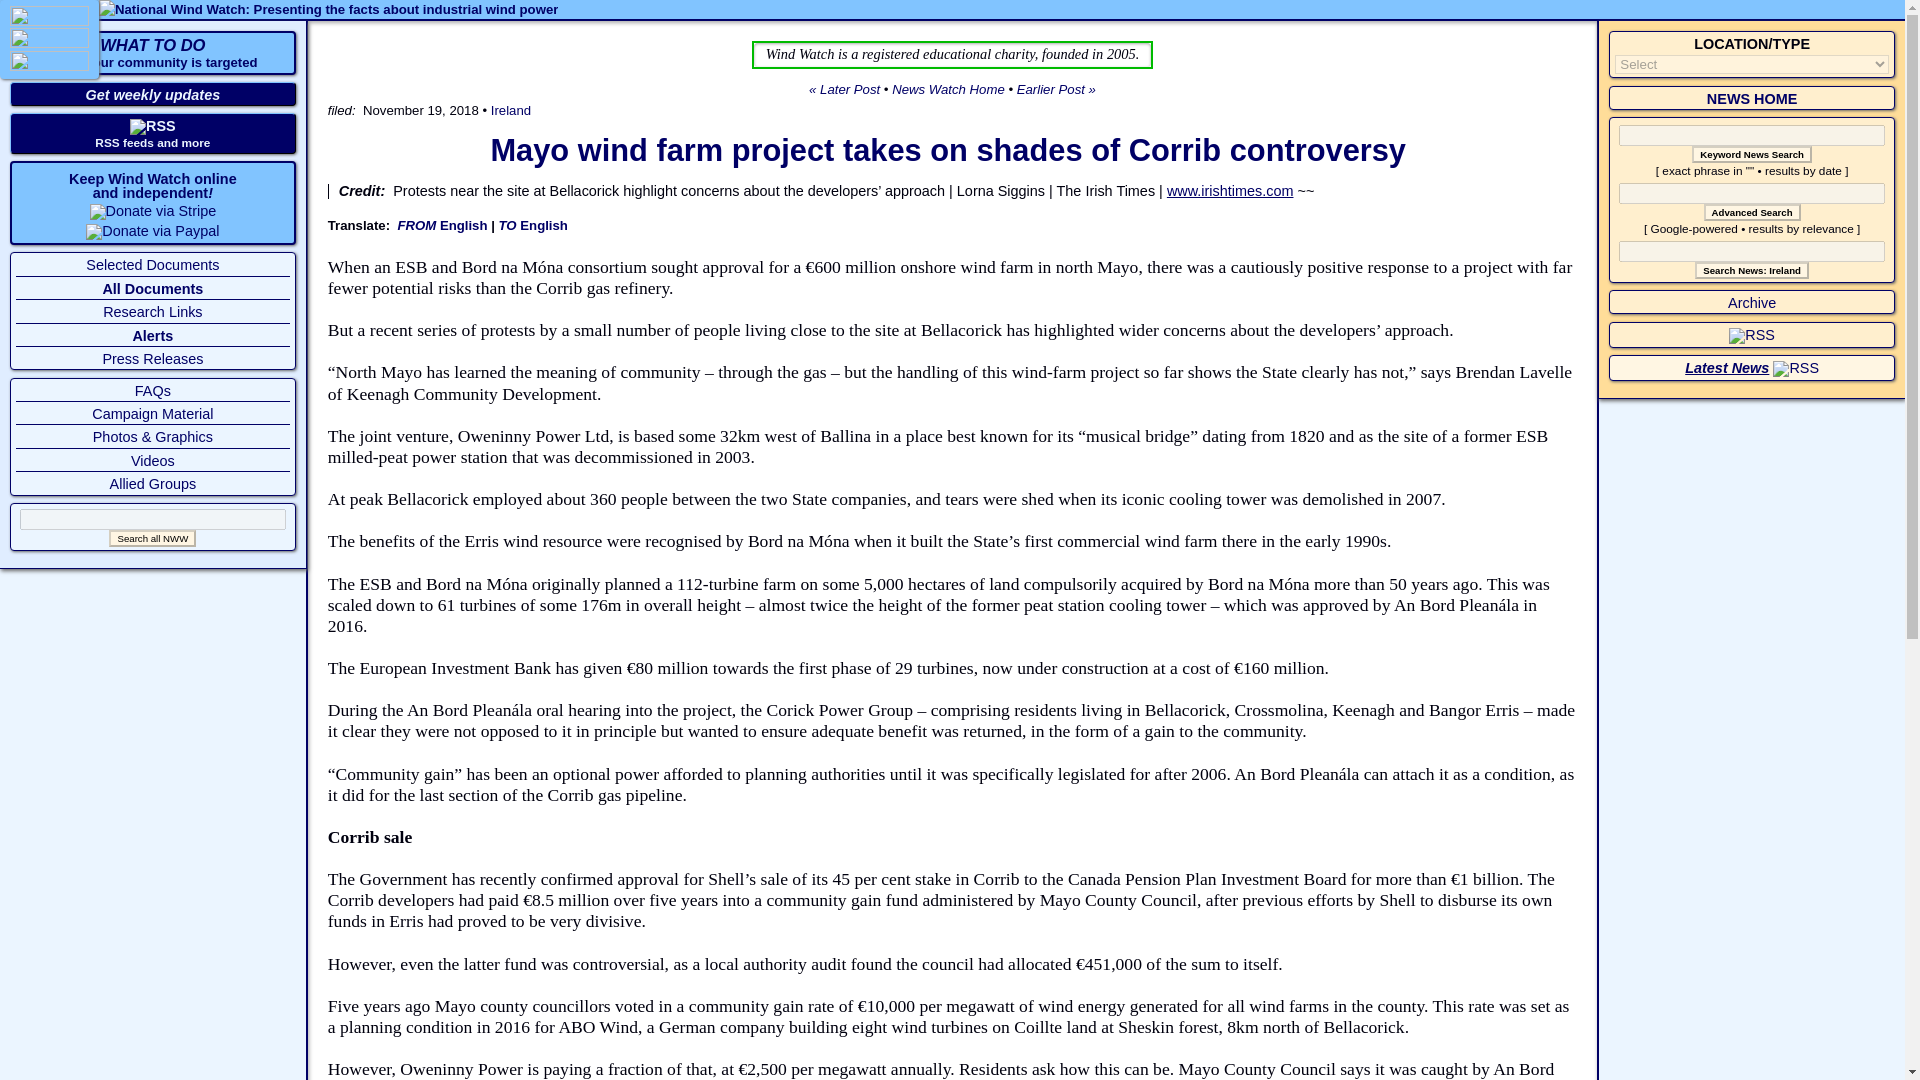  I want to click on Campaign Material, so click(152, 414).